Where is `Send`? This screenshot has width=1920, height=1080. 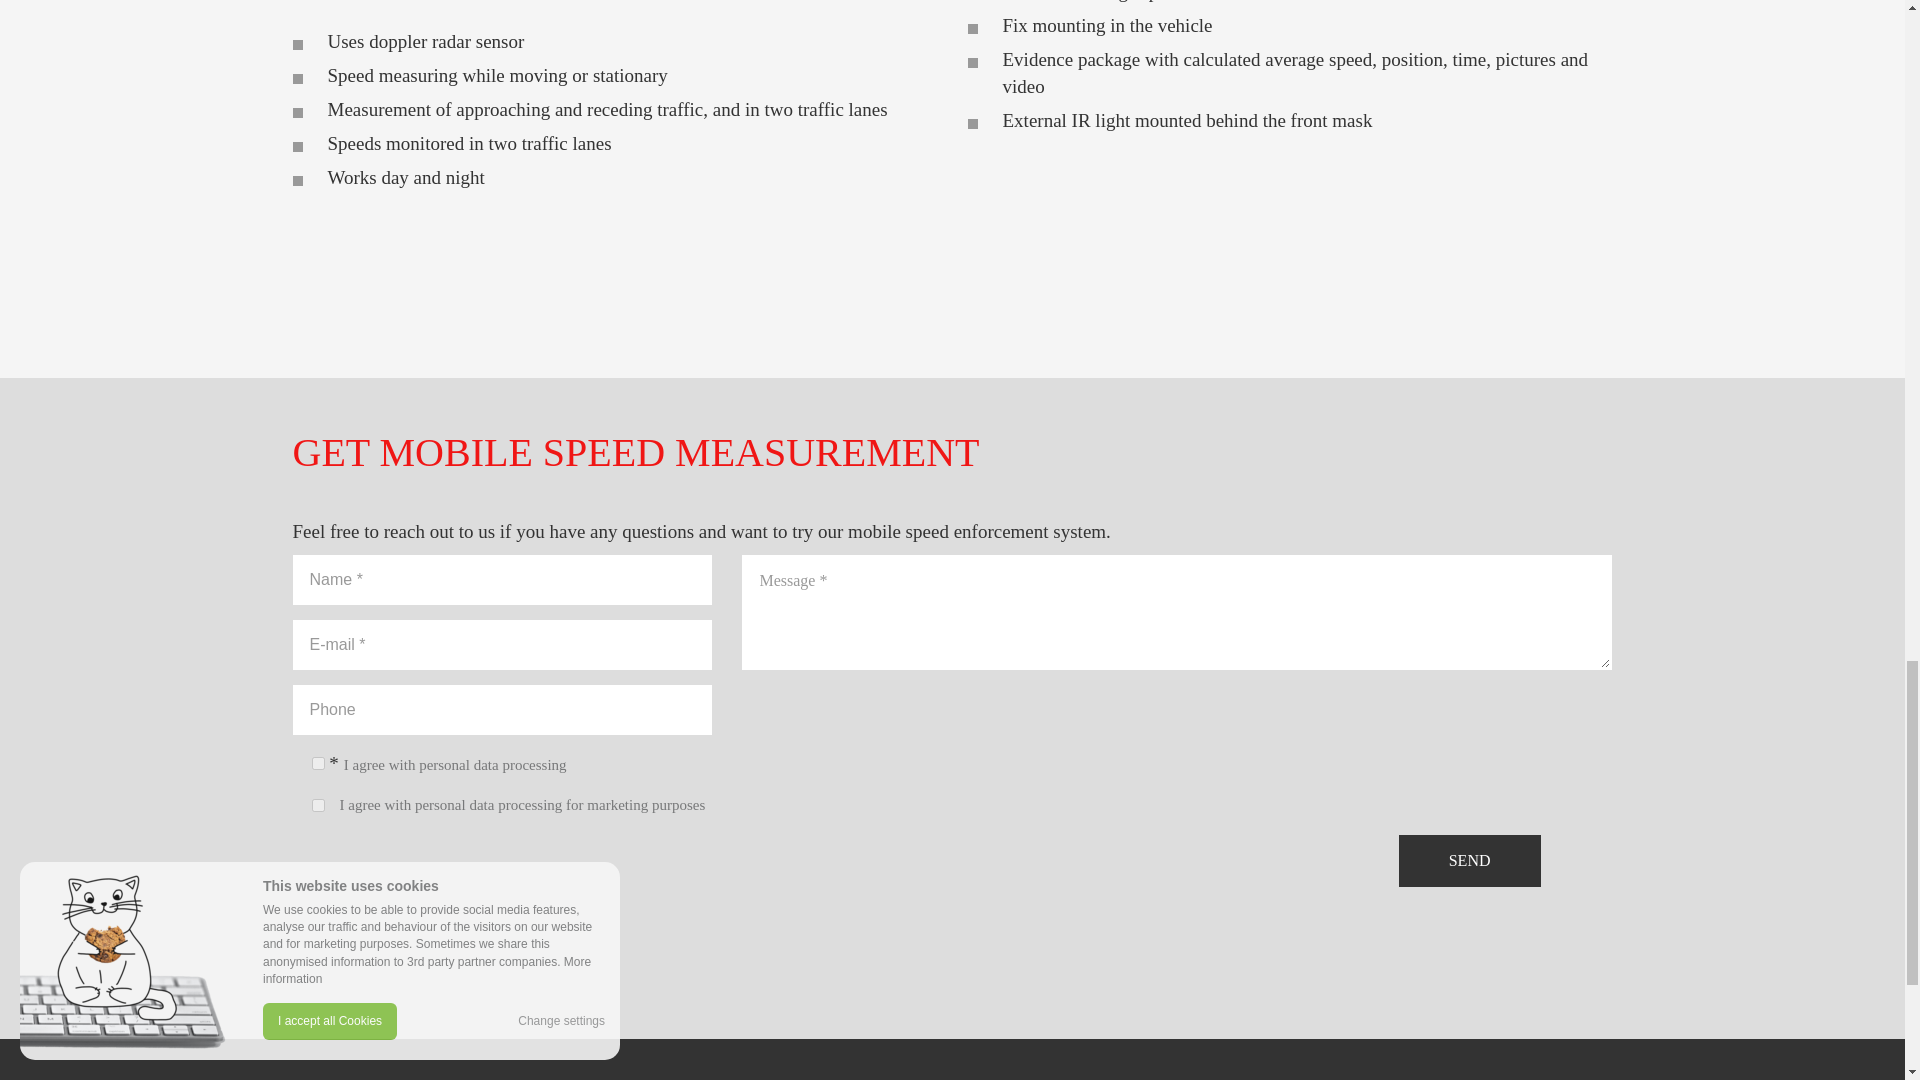 Send is located at coordinates (1470, 860).